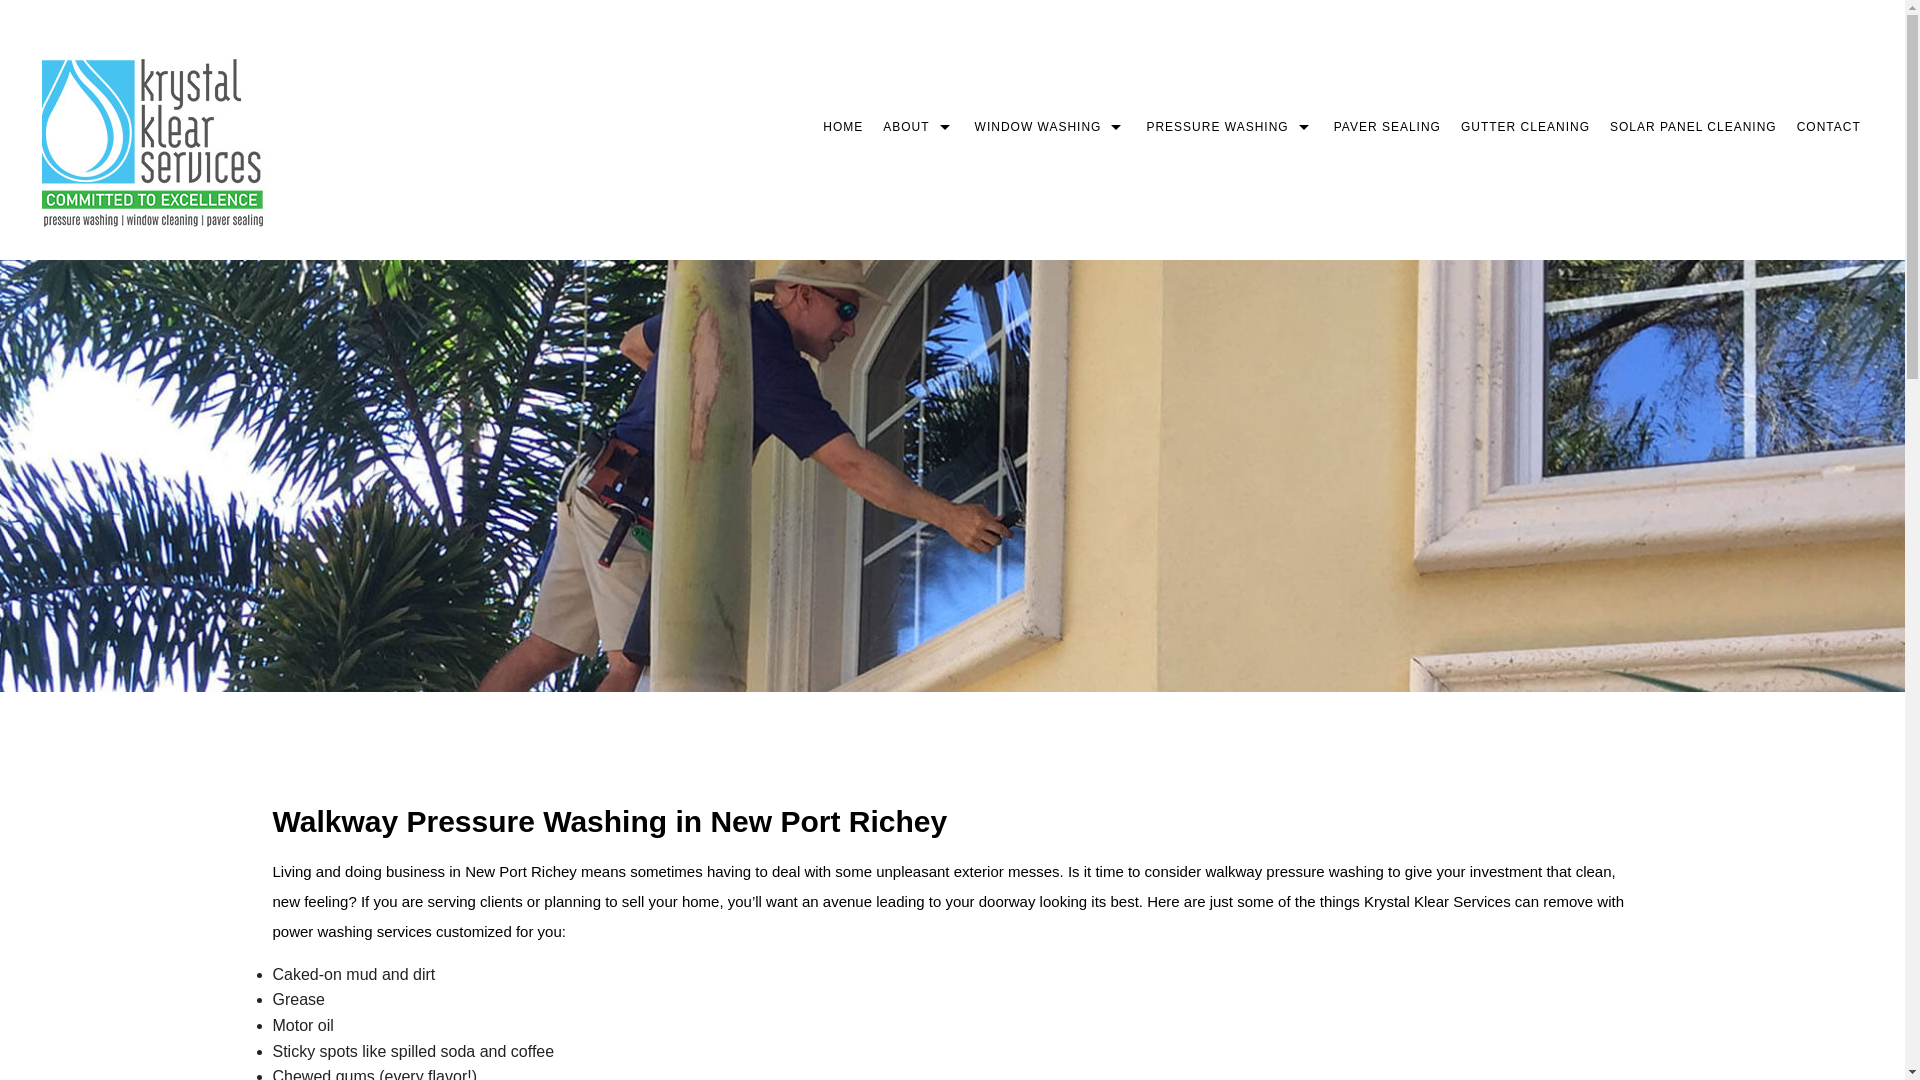  What do you see at coordinates (1693, 127) in the screenshot?
I see `SOLAR PANEL CLEANING` at bounding box center [1693, 127].